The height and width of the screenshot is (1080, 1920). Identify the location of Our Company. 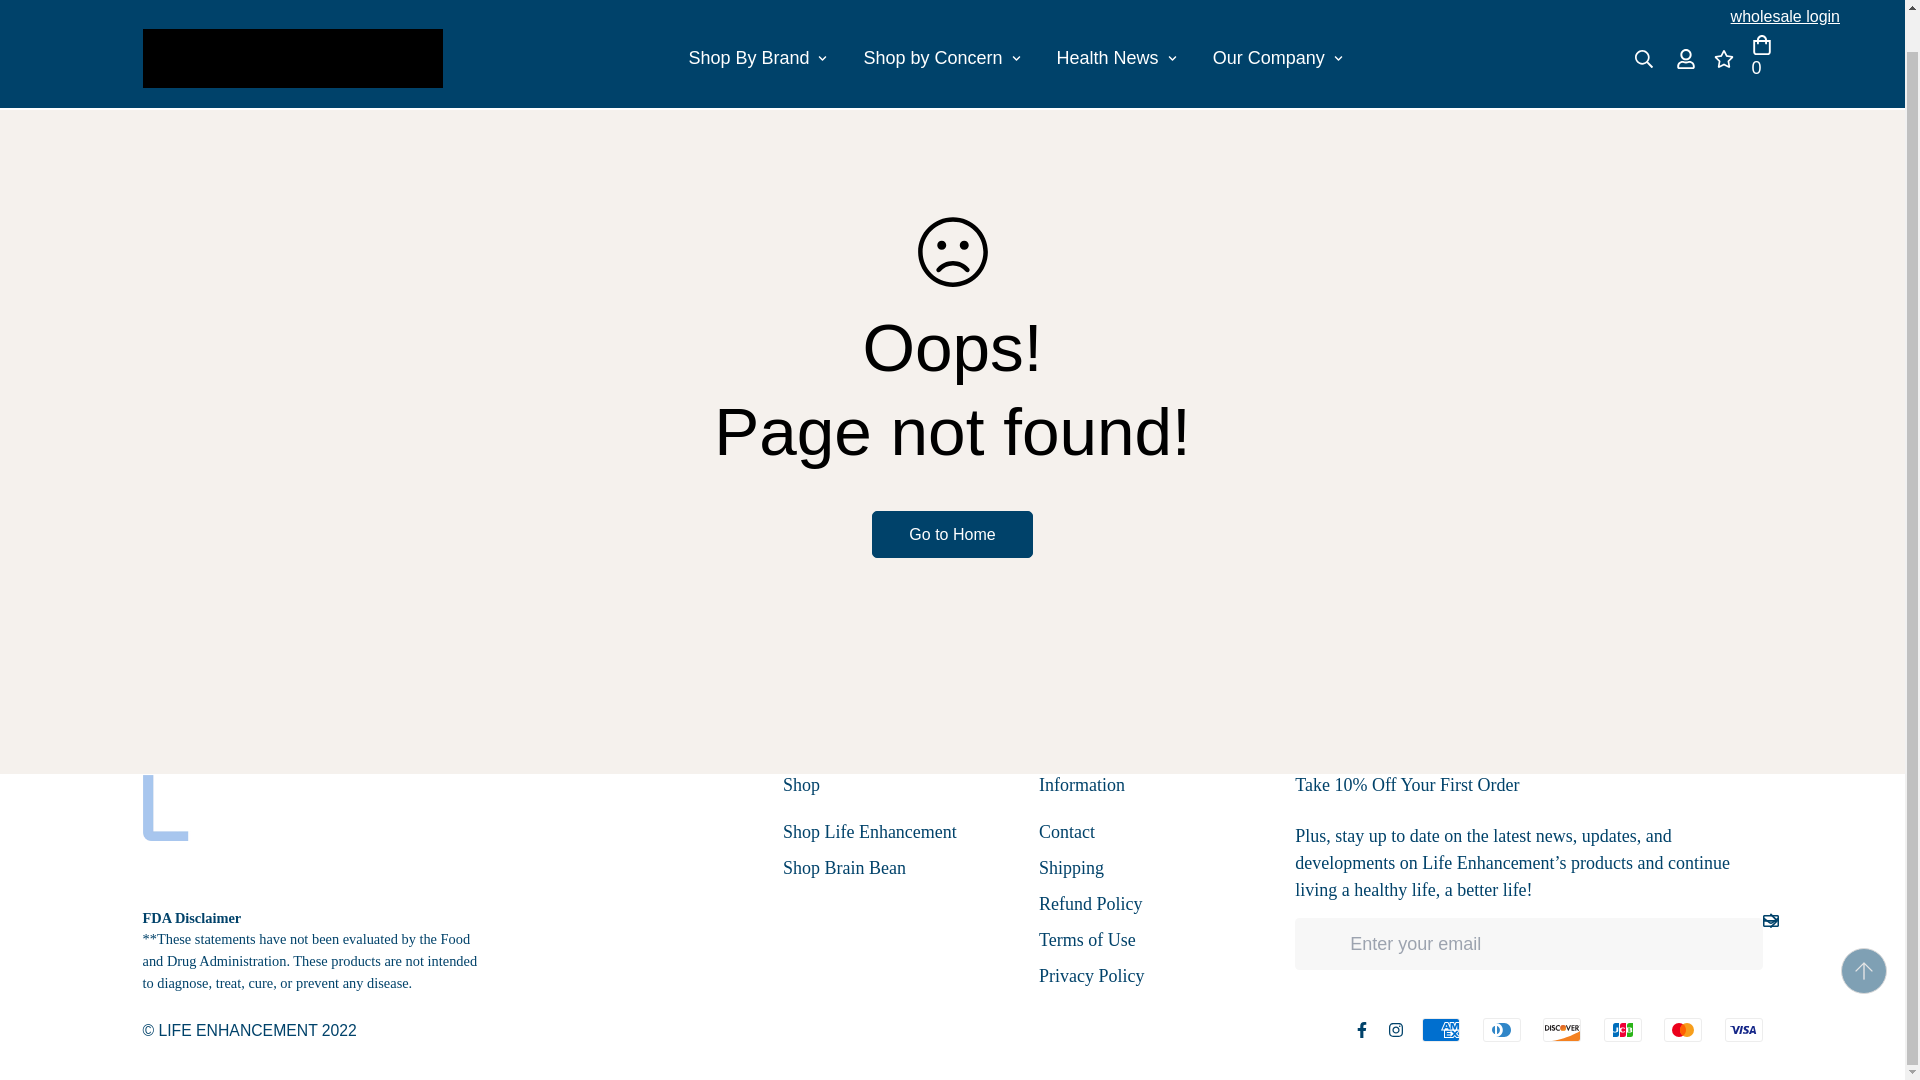
(1278, 58).